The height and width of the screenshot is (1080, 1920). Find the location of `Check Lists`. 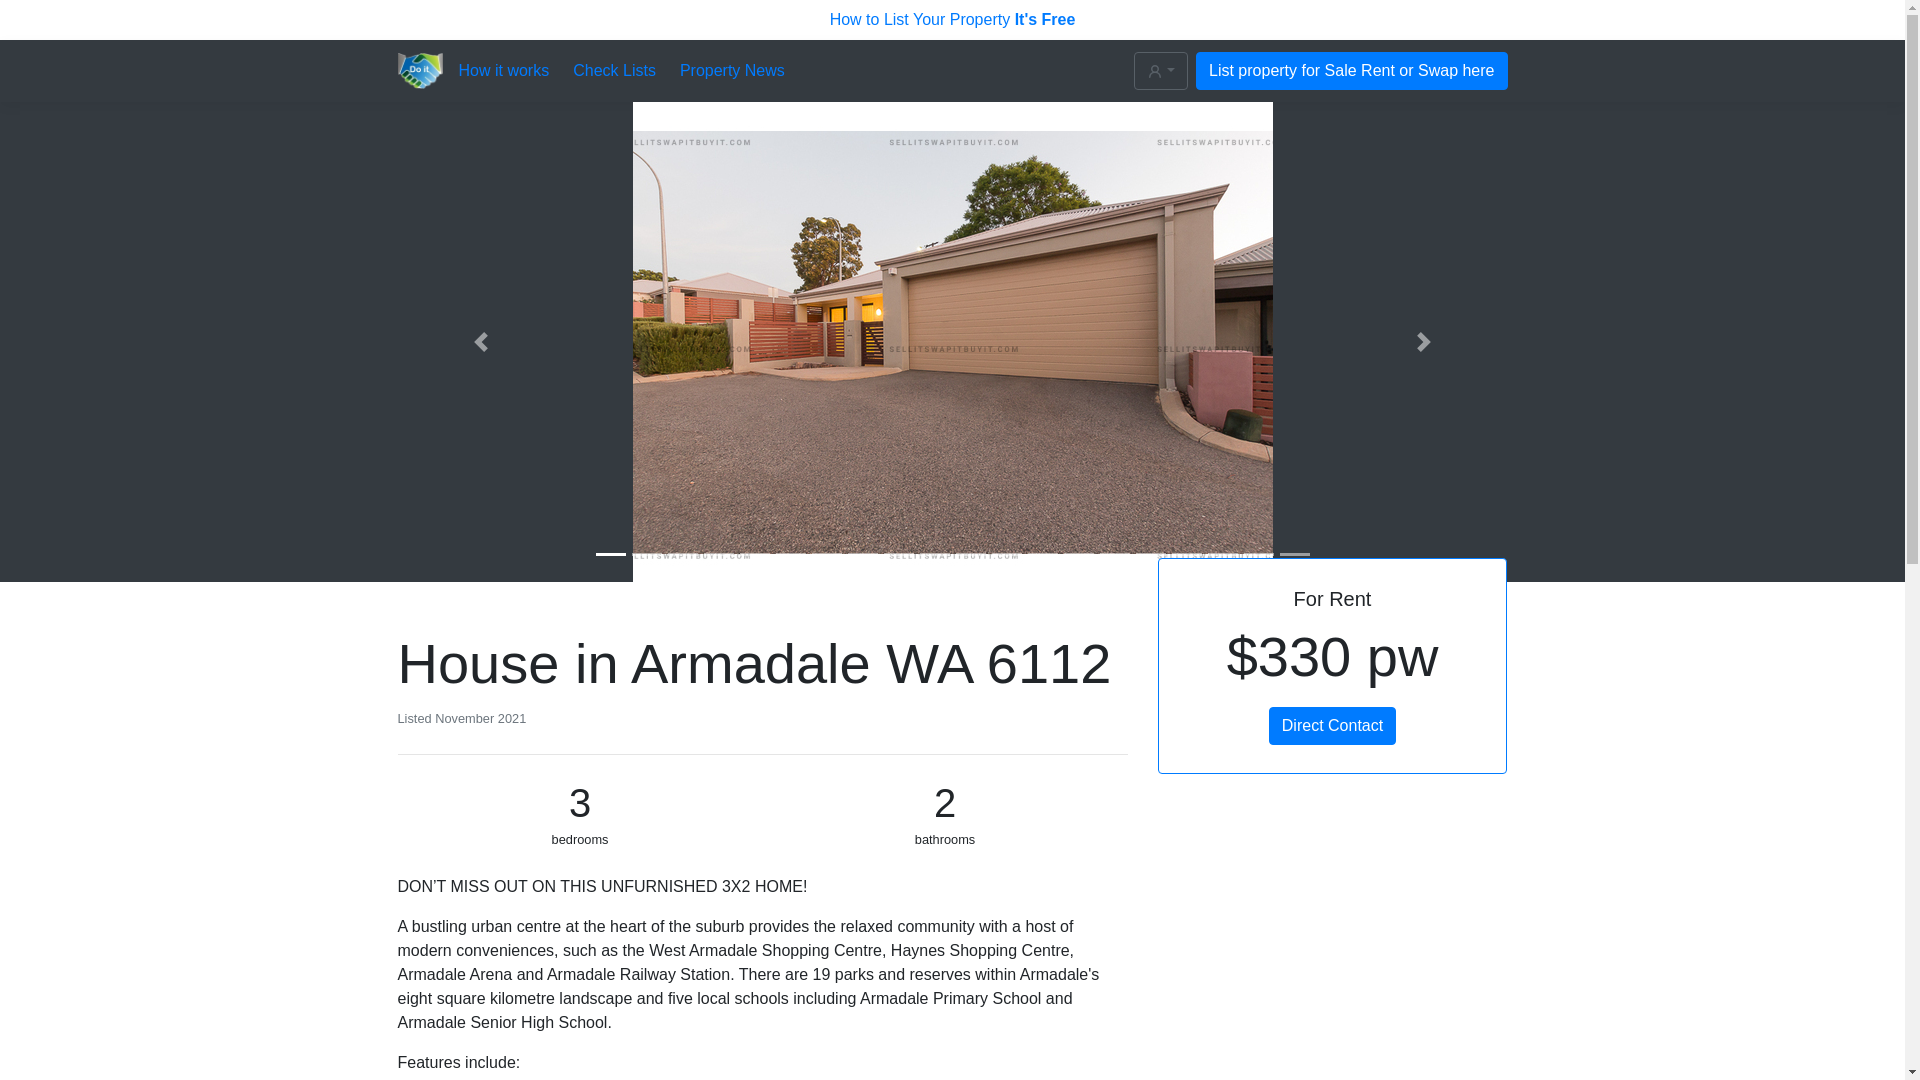

Check Lists is located at coordinates (614, 71).